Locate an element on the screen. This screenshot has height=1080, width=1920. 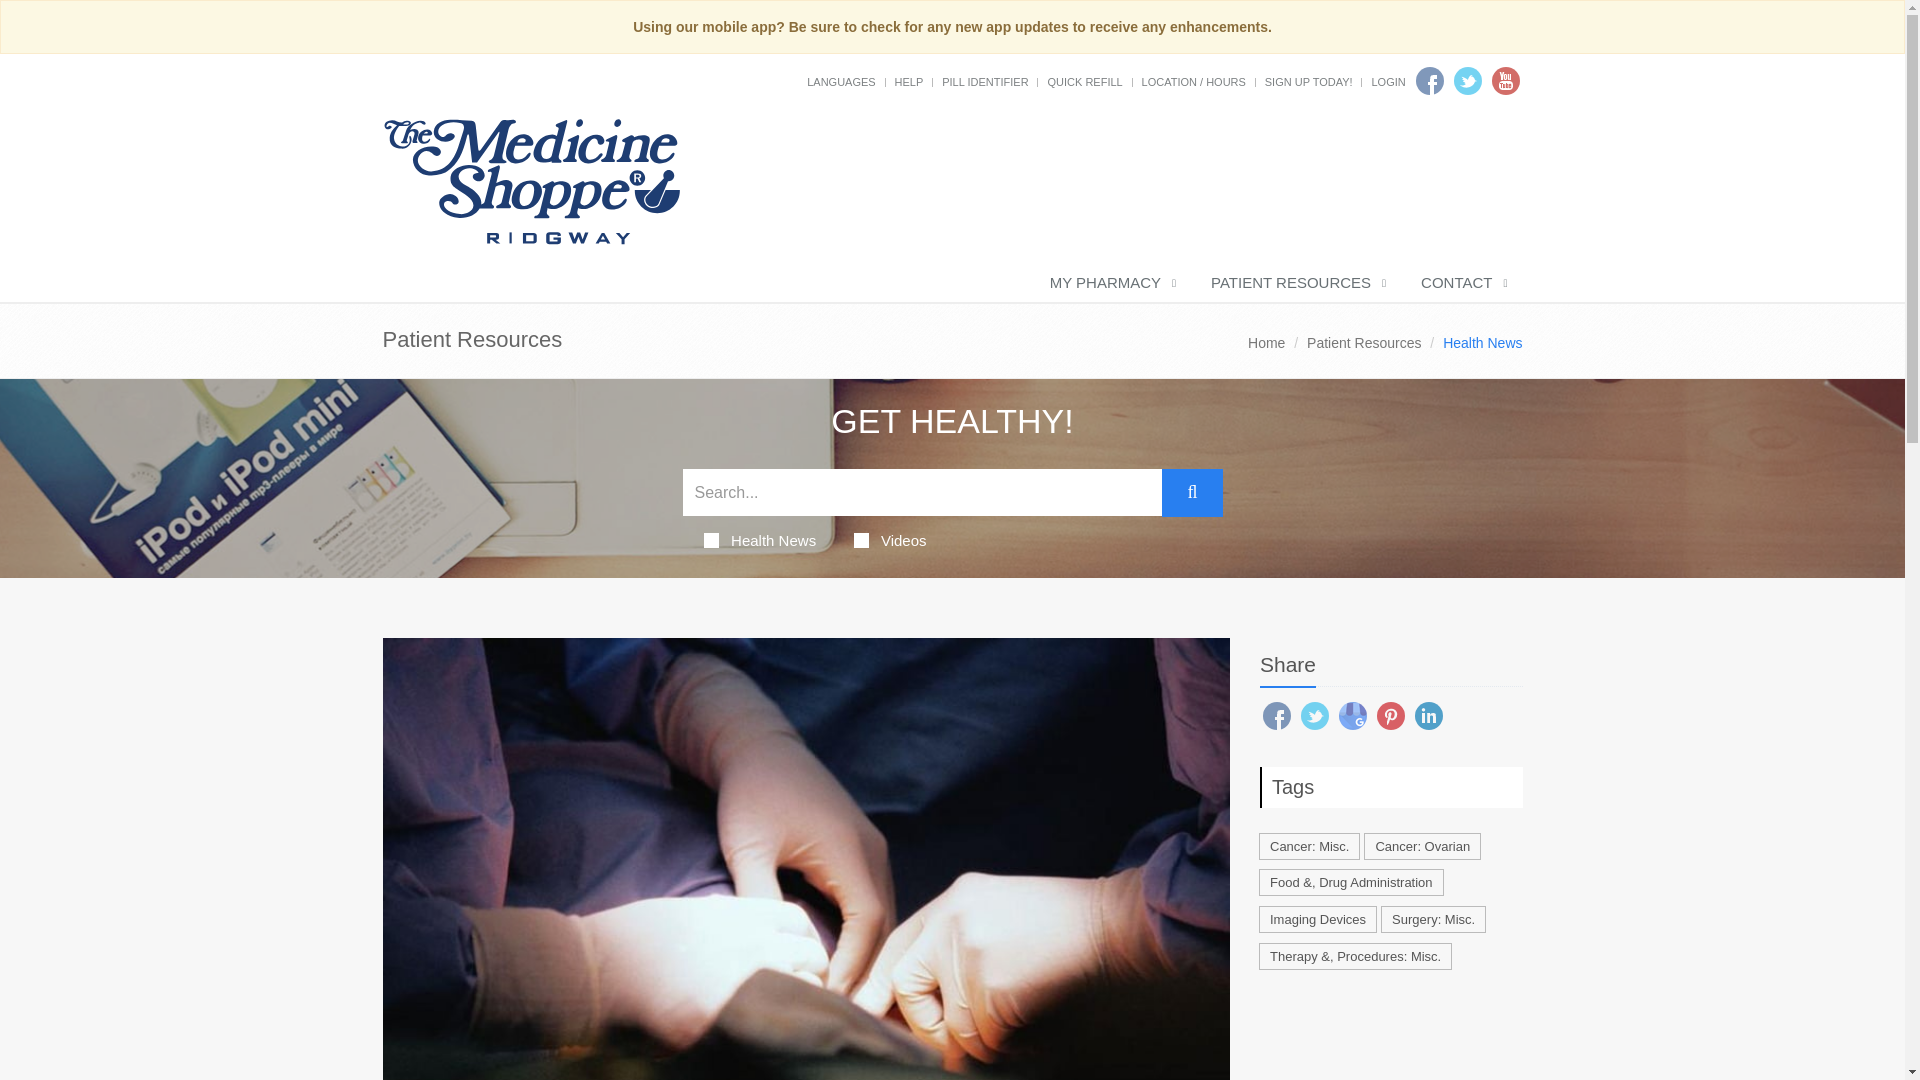
QUICK REFILL is located at coordinates (1084, 81).